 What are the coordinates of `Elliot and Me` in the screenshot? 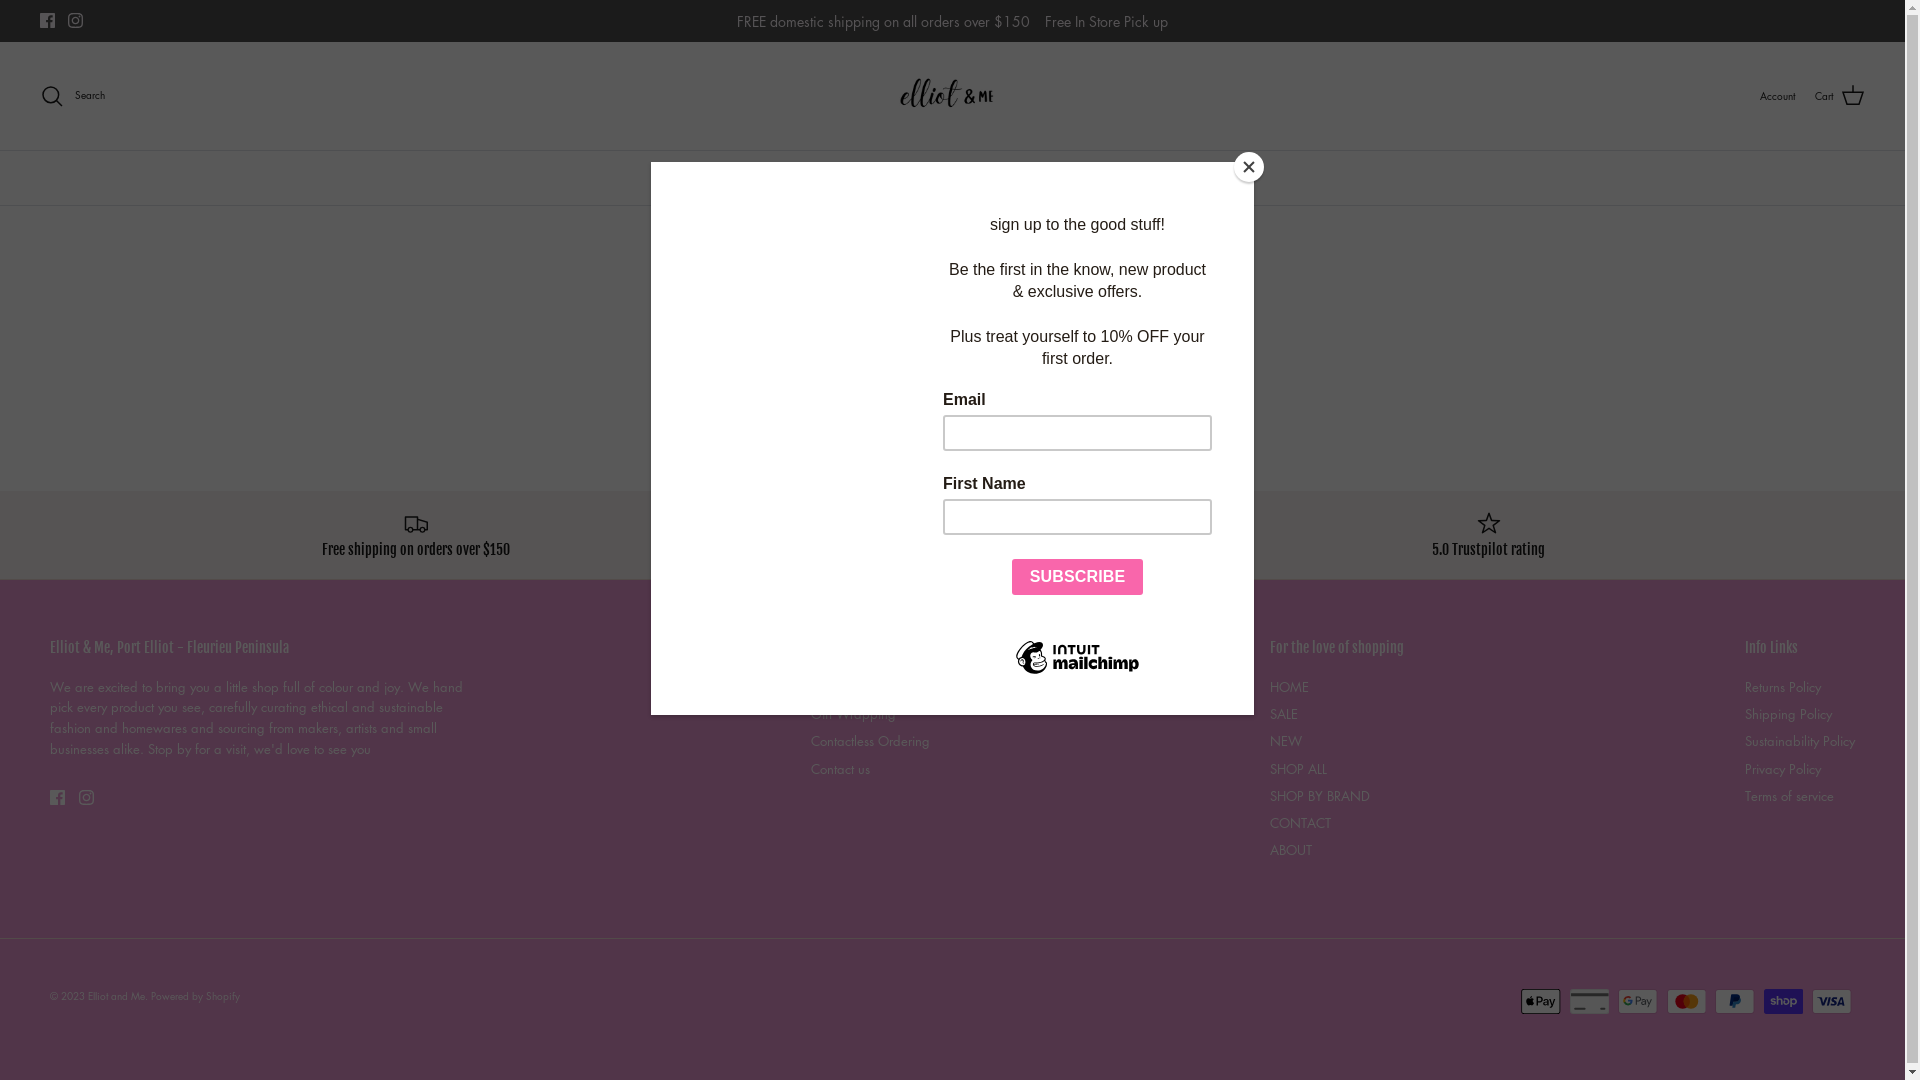 It's located at (952, 96).